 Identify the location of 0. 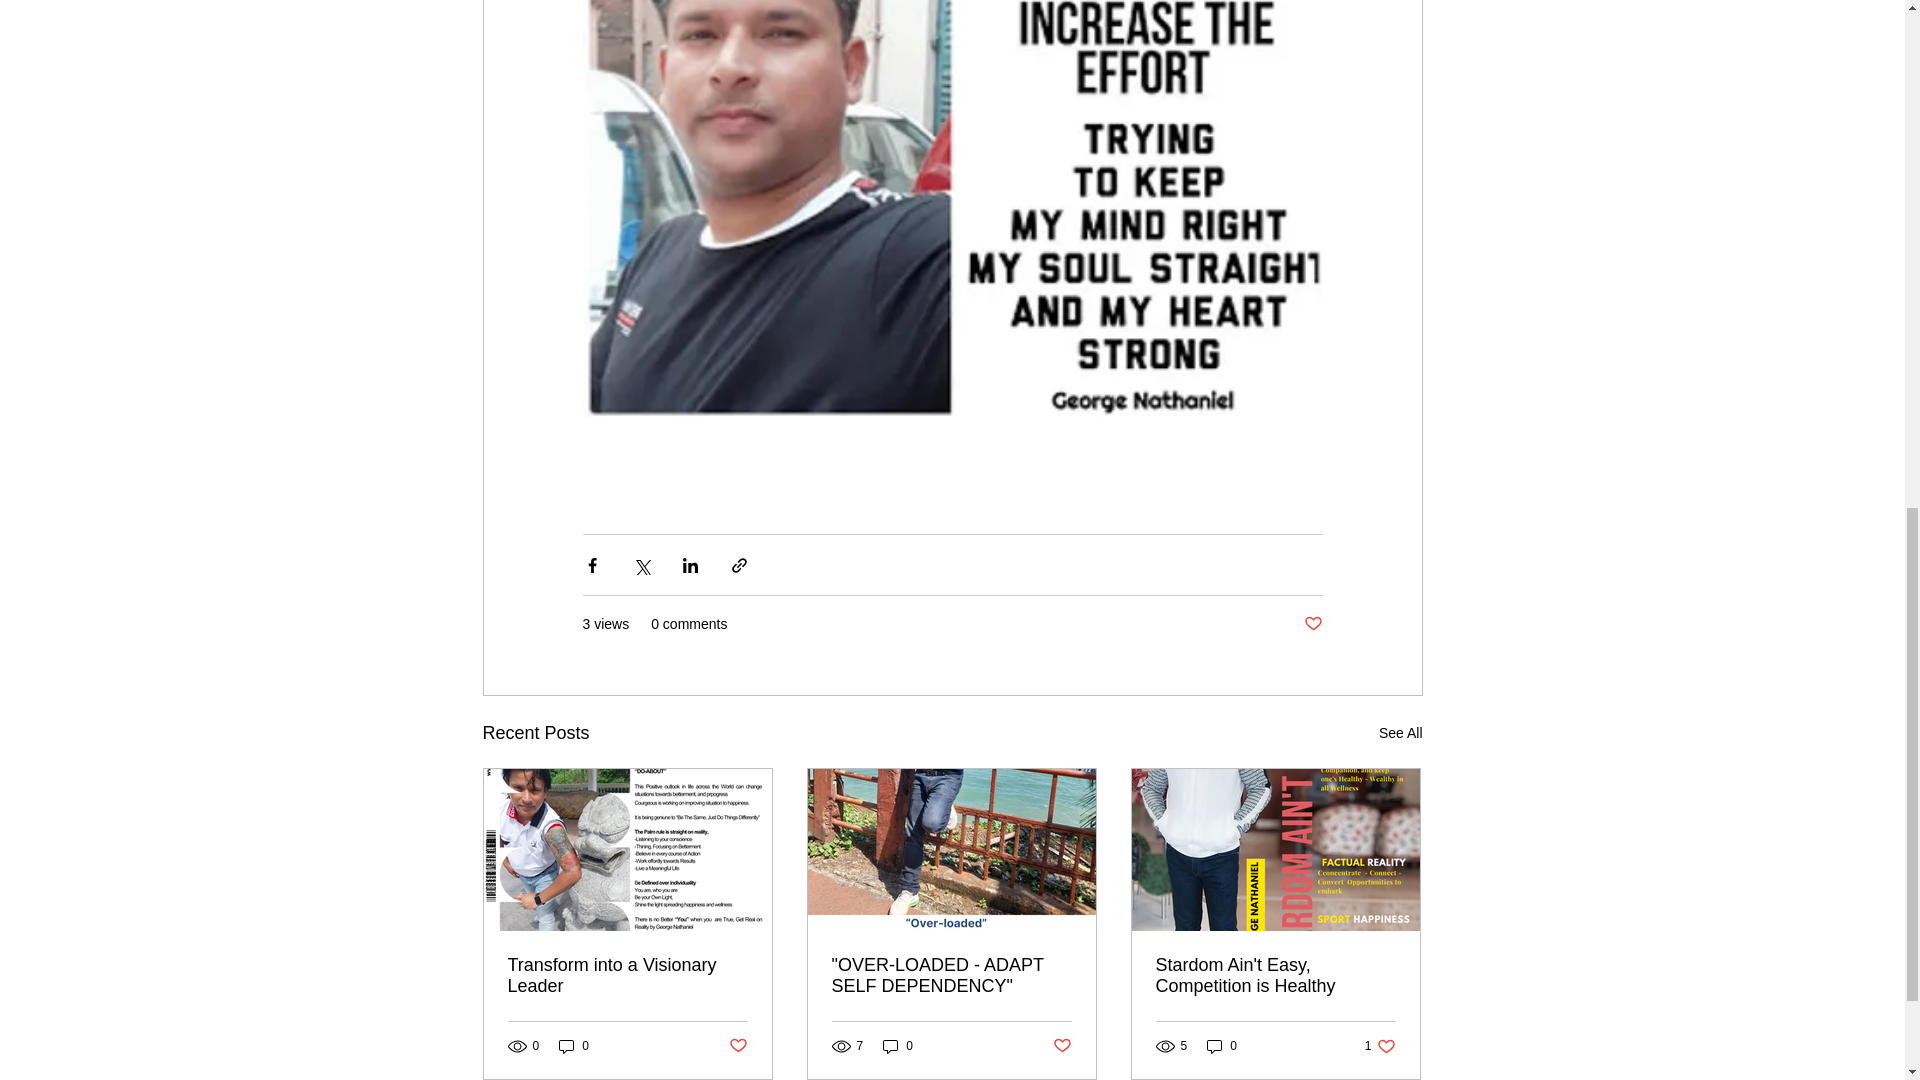
(1222, 1046).